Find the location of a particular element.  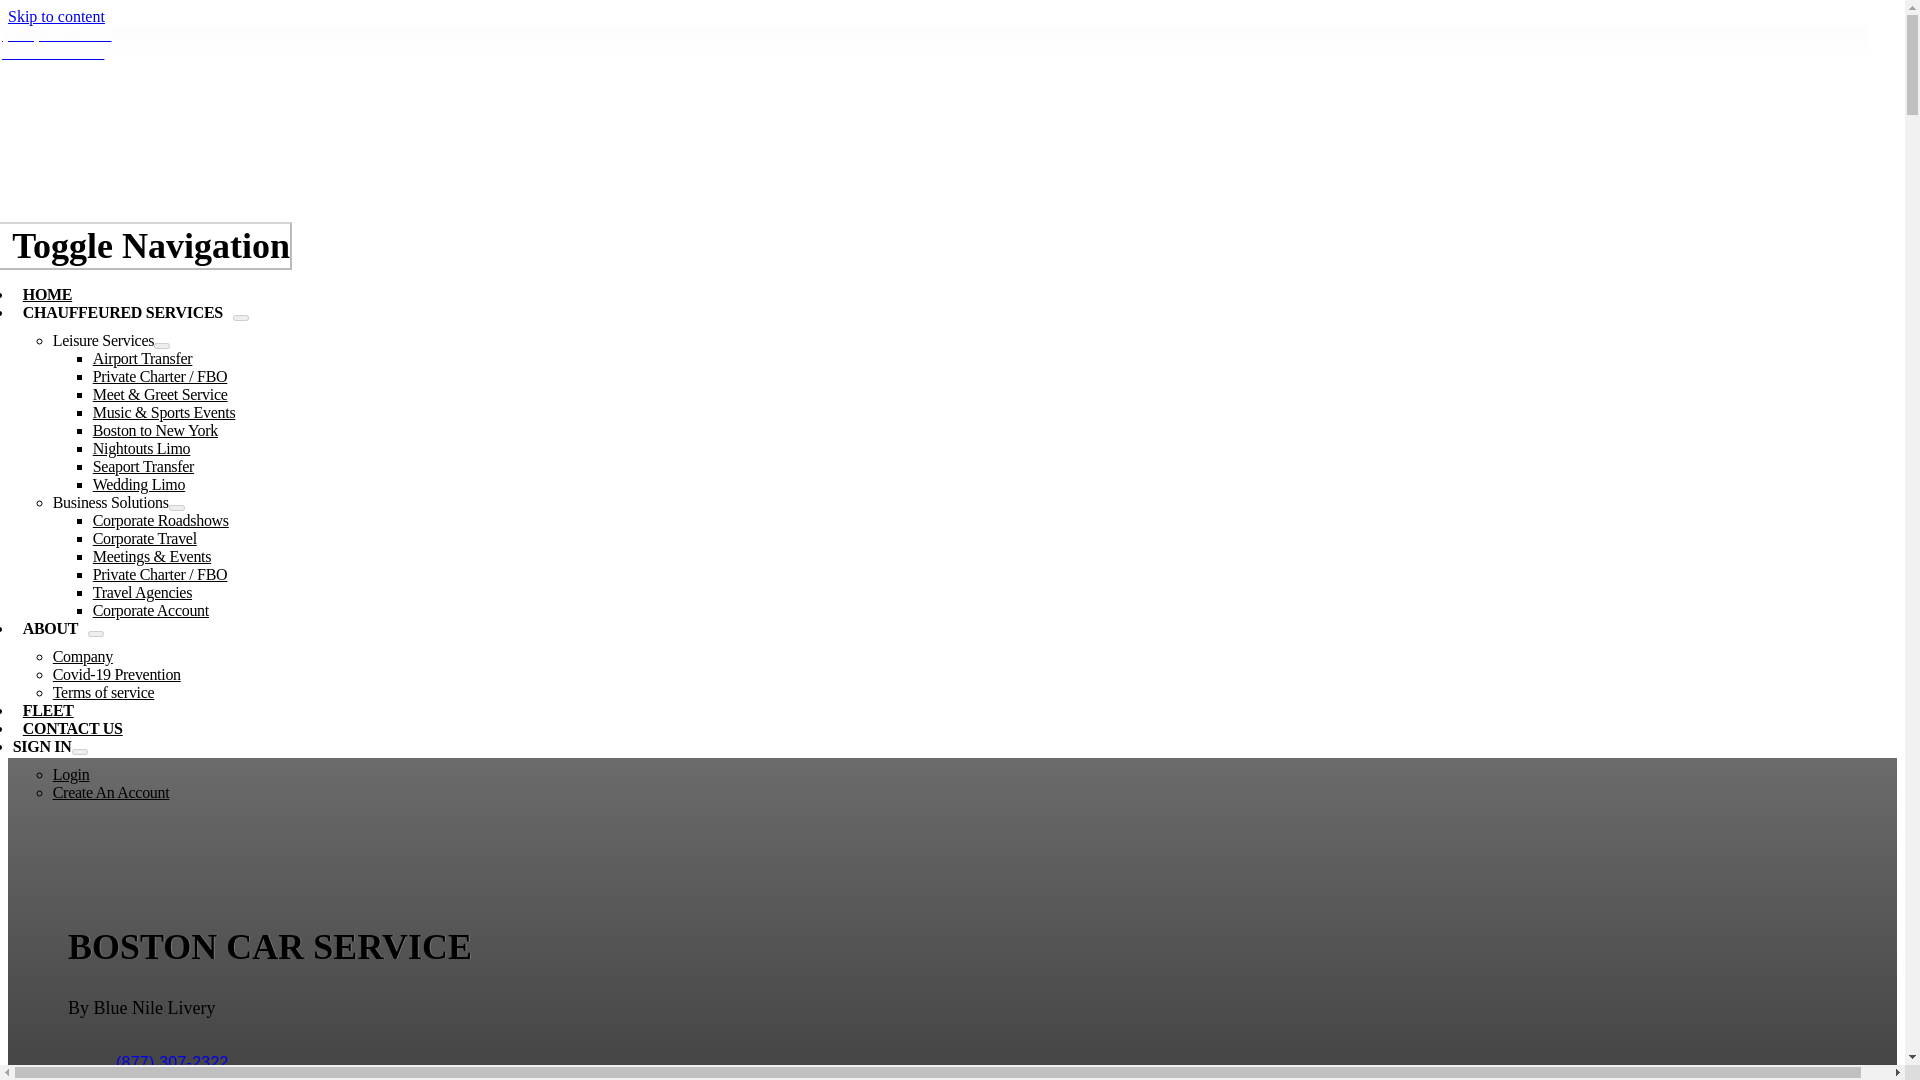

Wedding Limo is located at coordinates (138, 484).